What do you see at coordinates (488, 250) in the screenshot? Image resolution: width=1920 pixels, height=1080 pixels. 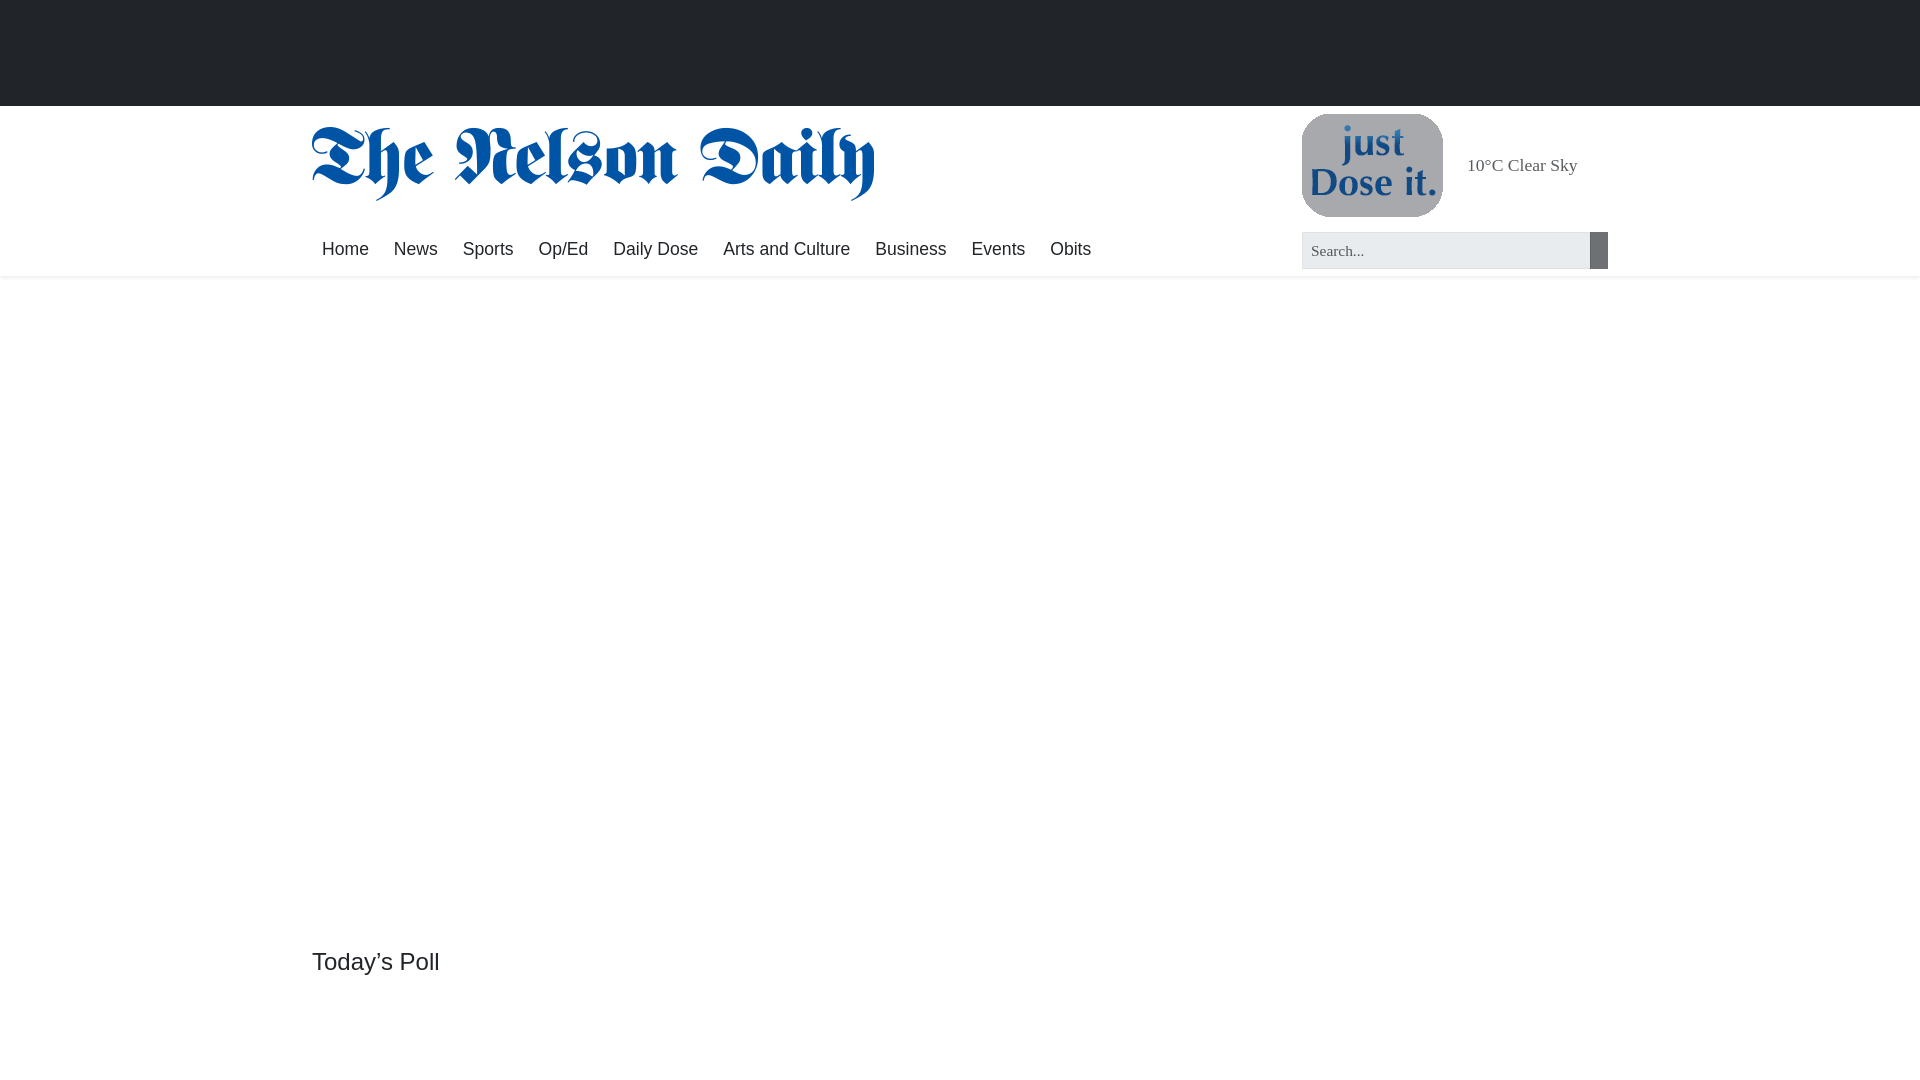 I see `Sports` at bounding box center [488, 250].